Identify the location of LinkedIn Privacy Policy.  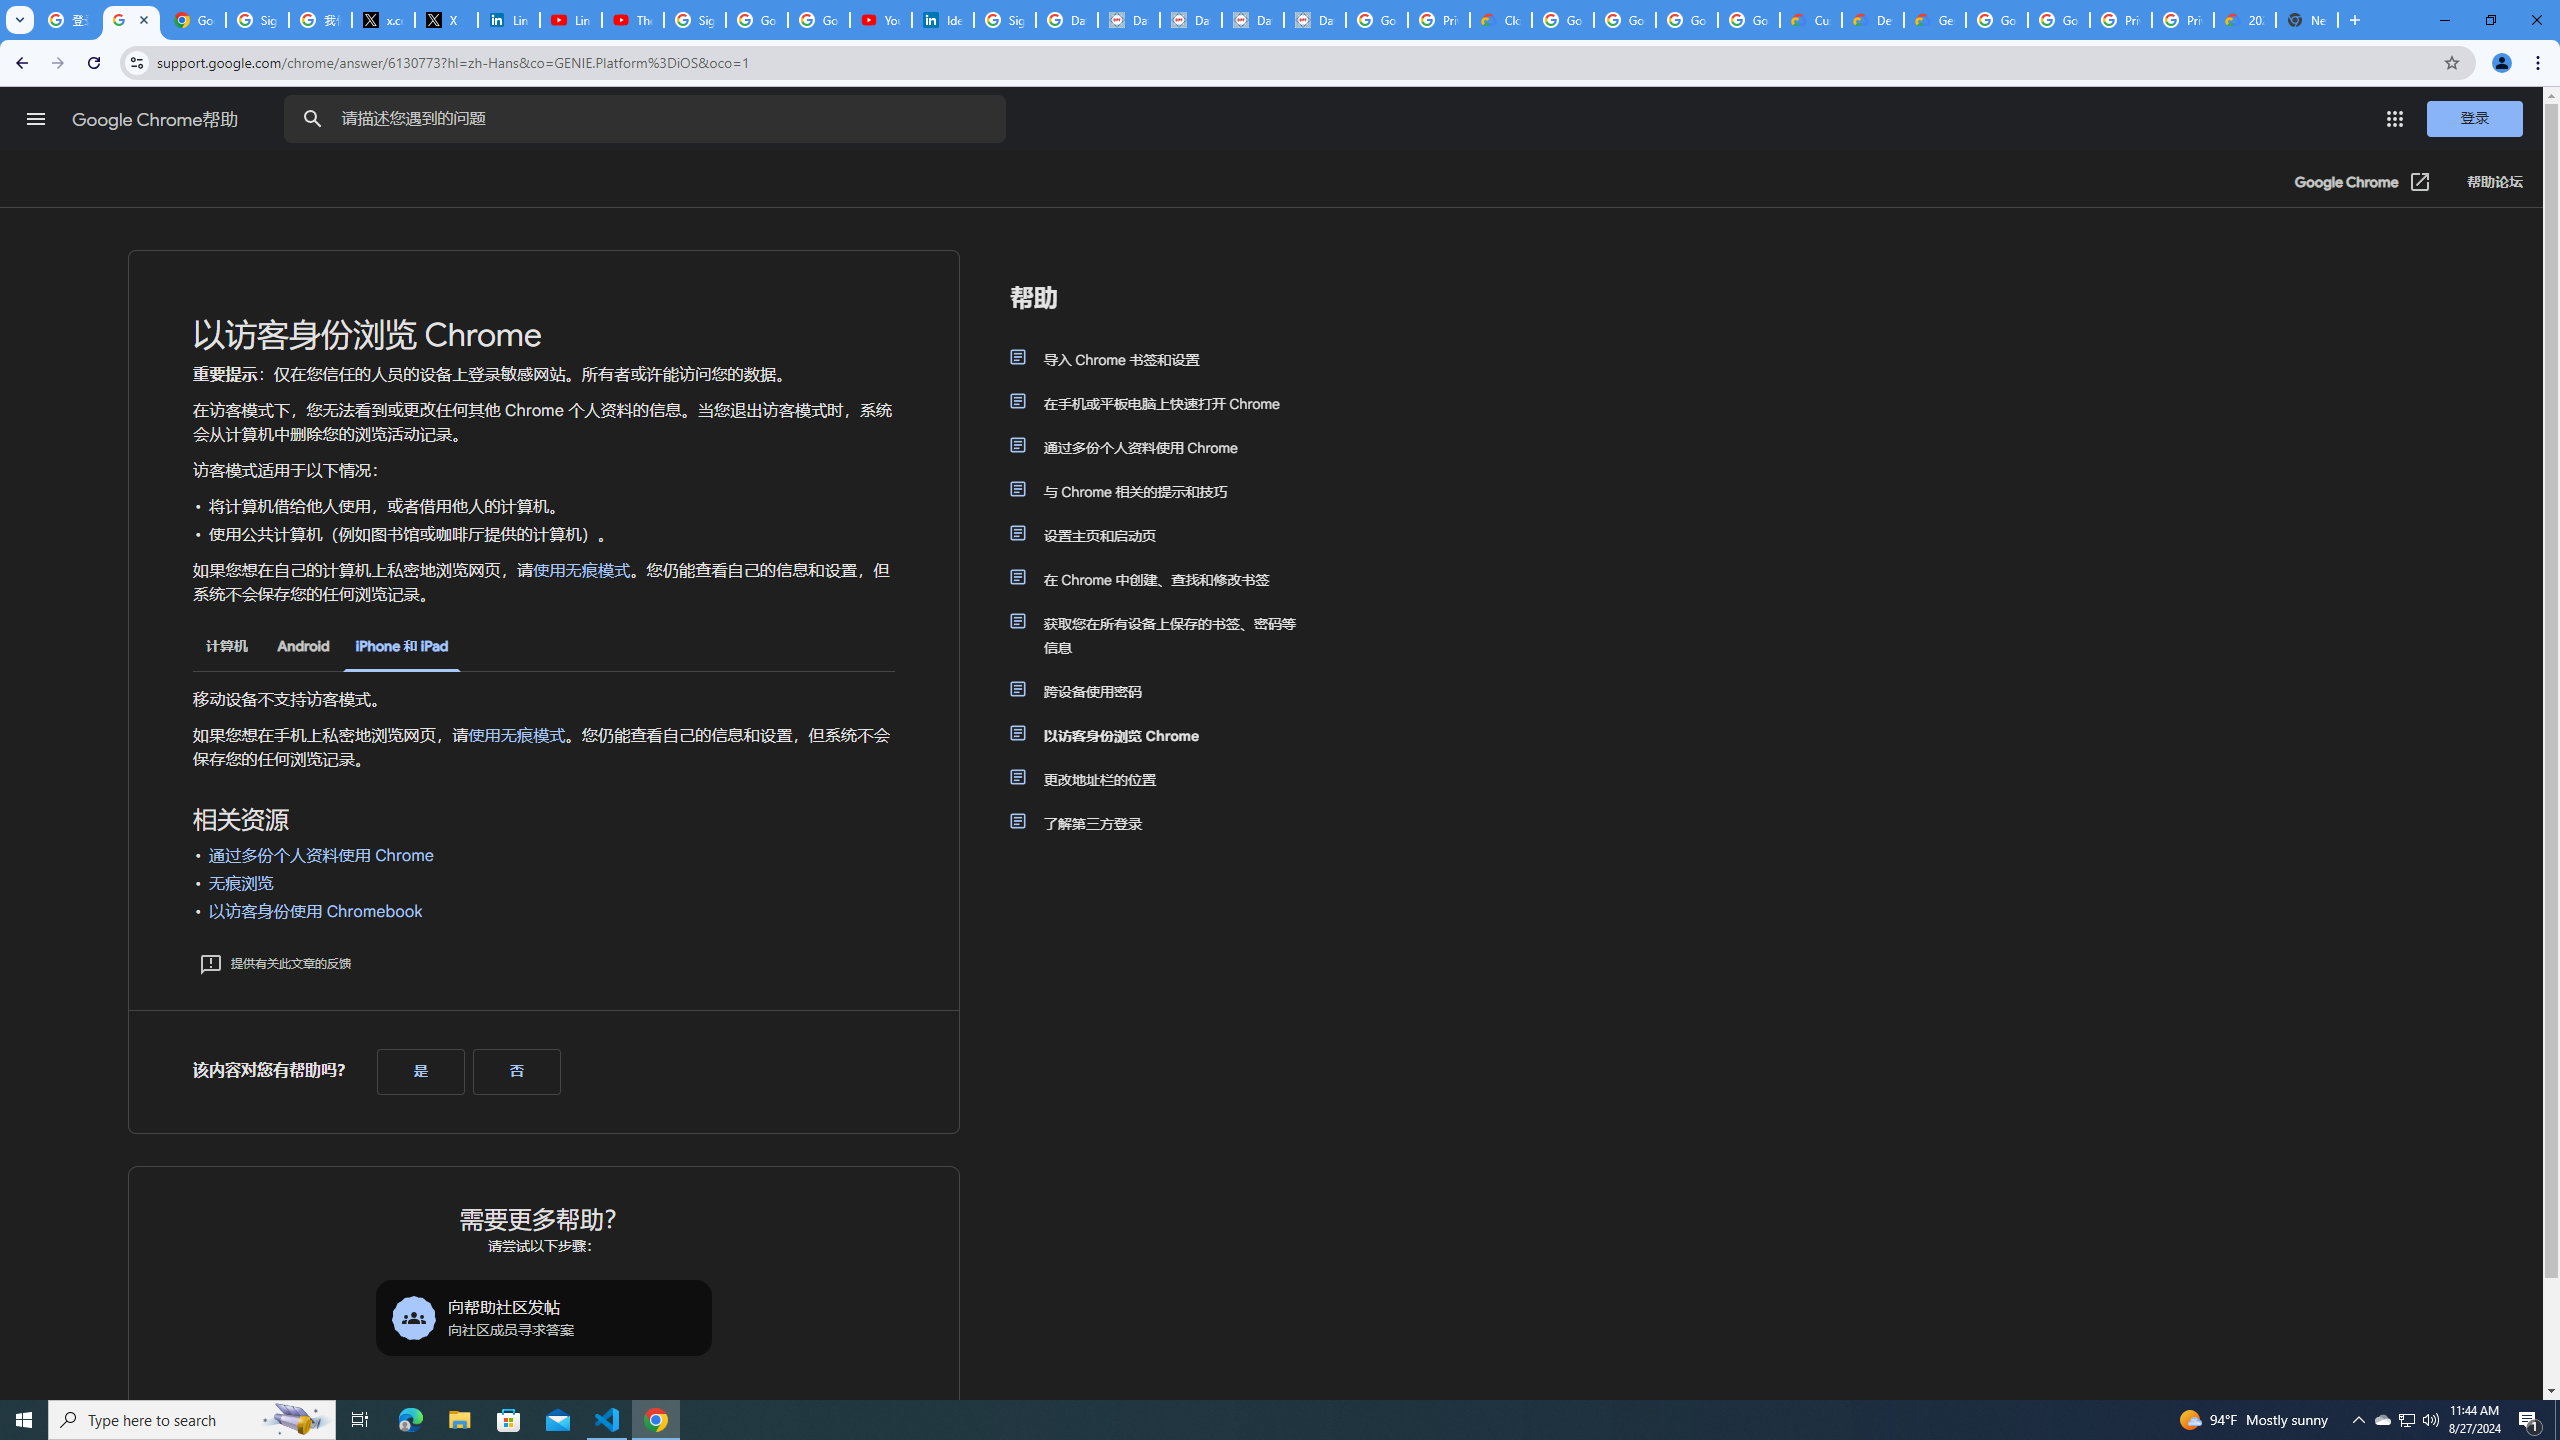
(508, 20).